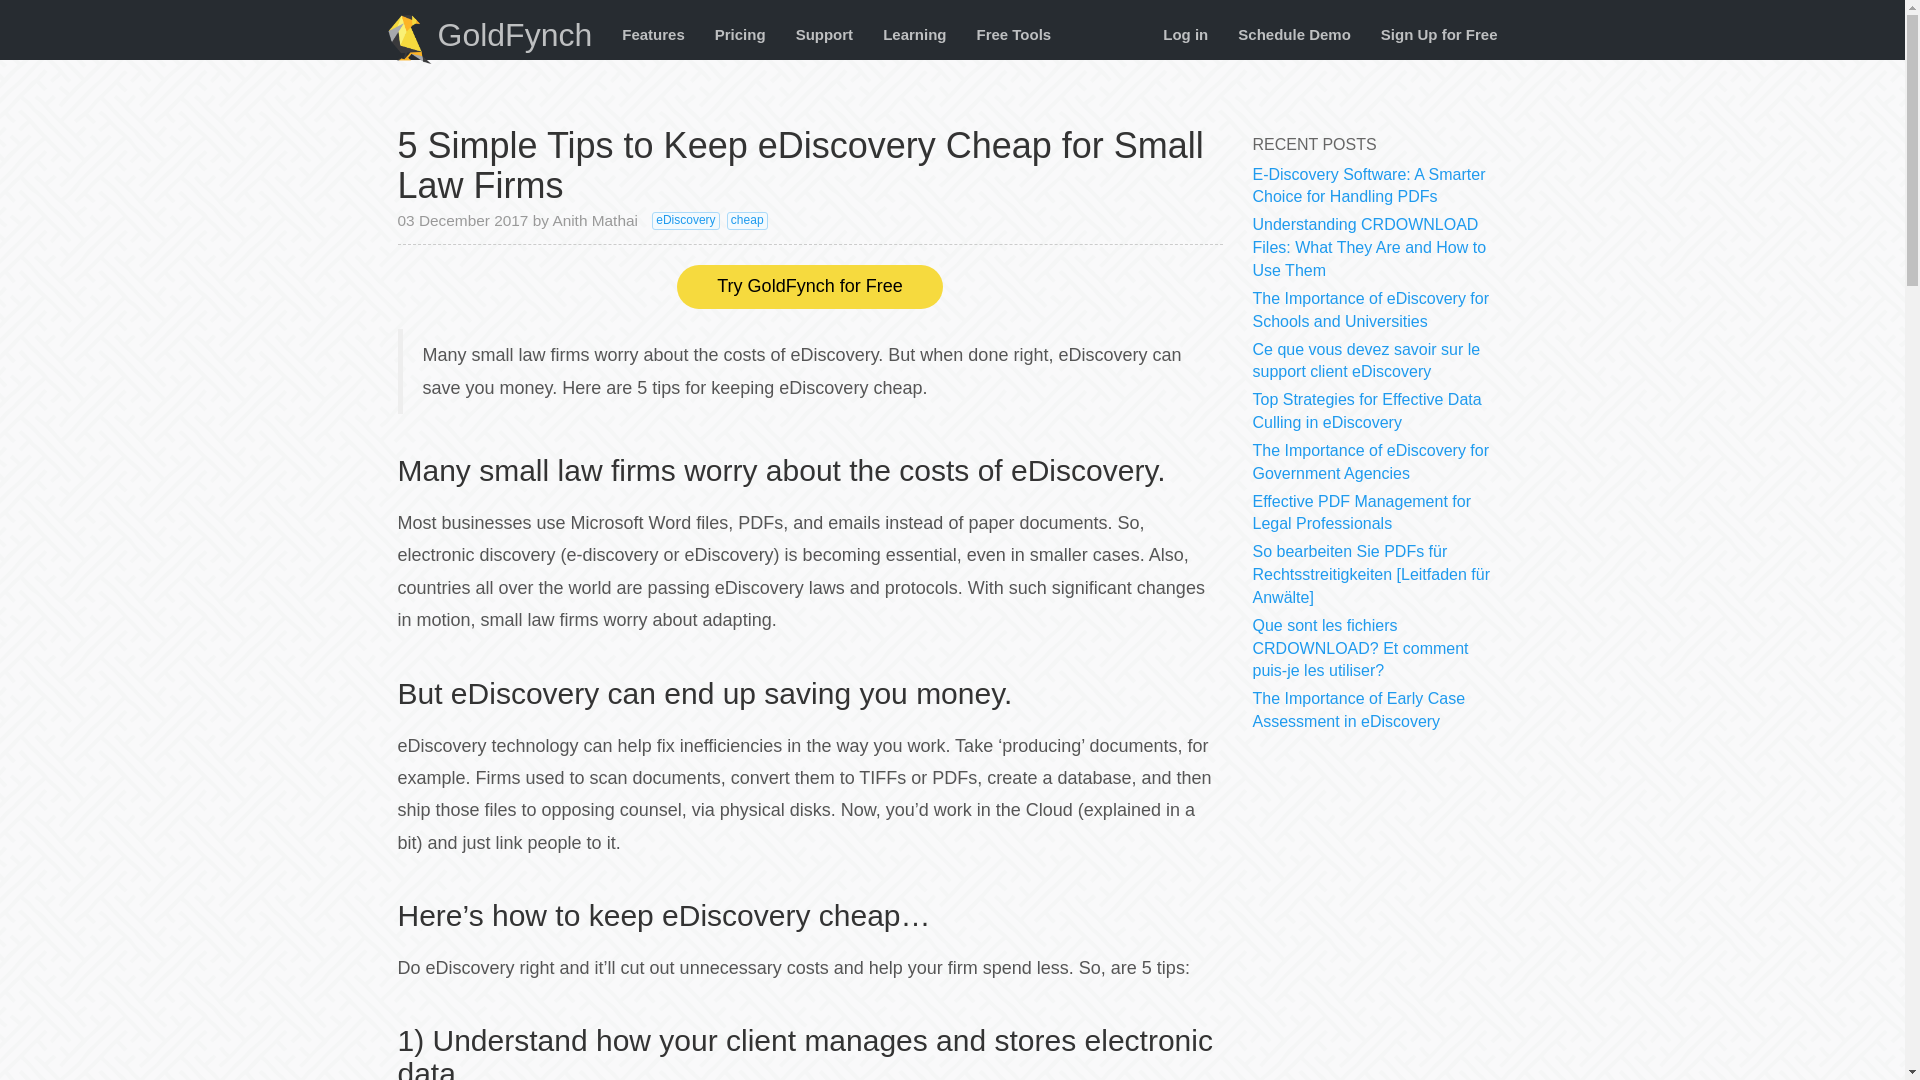 This screenshot has width=1920, height=1080. I want to click on Ce que vous devez savoir sur le support client eDiscovery, so click(1366, 360).